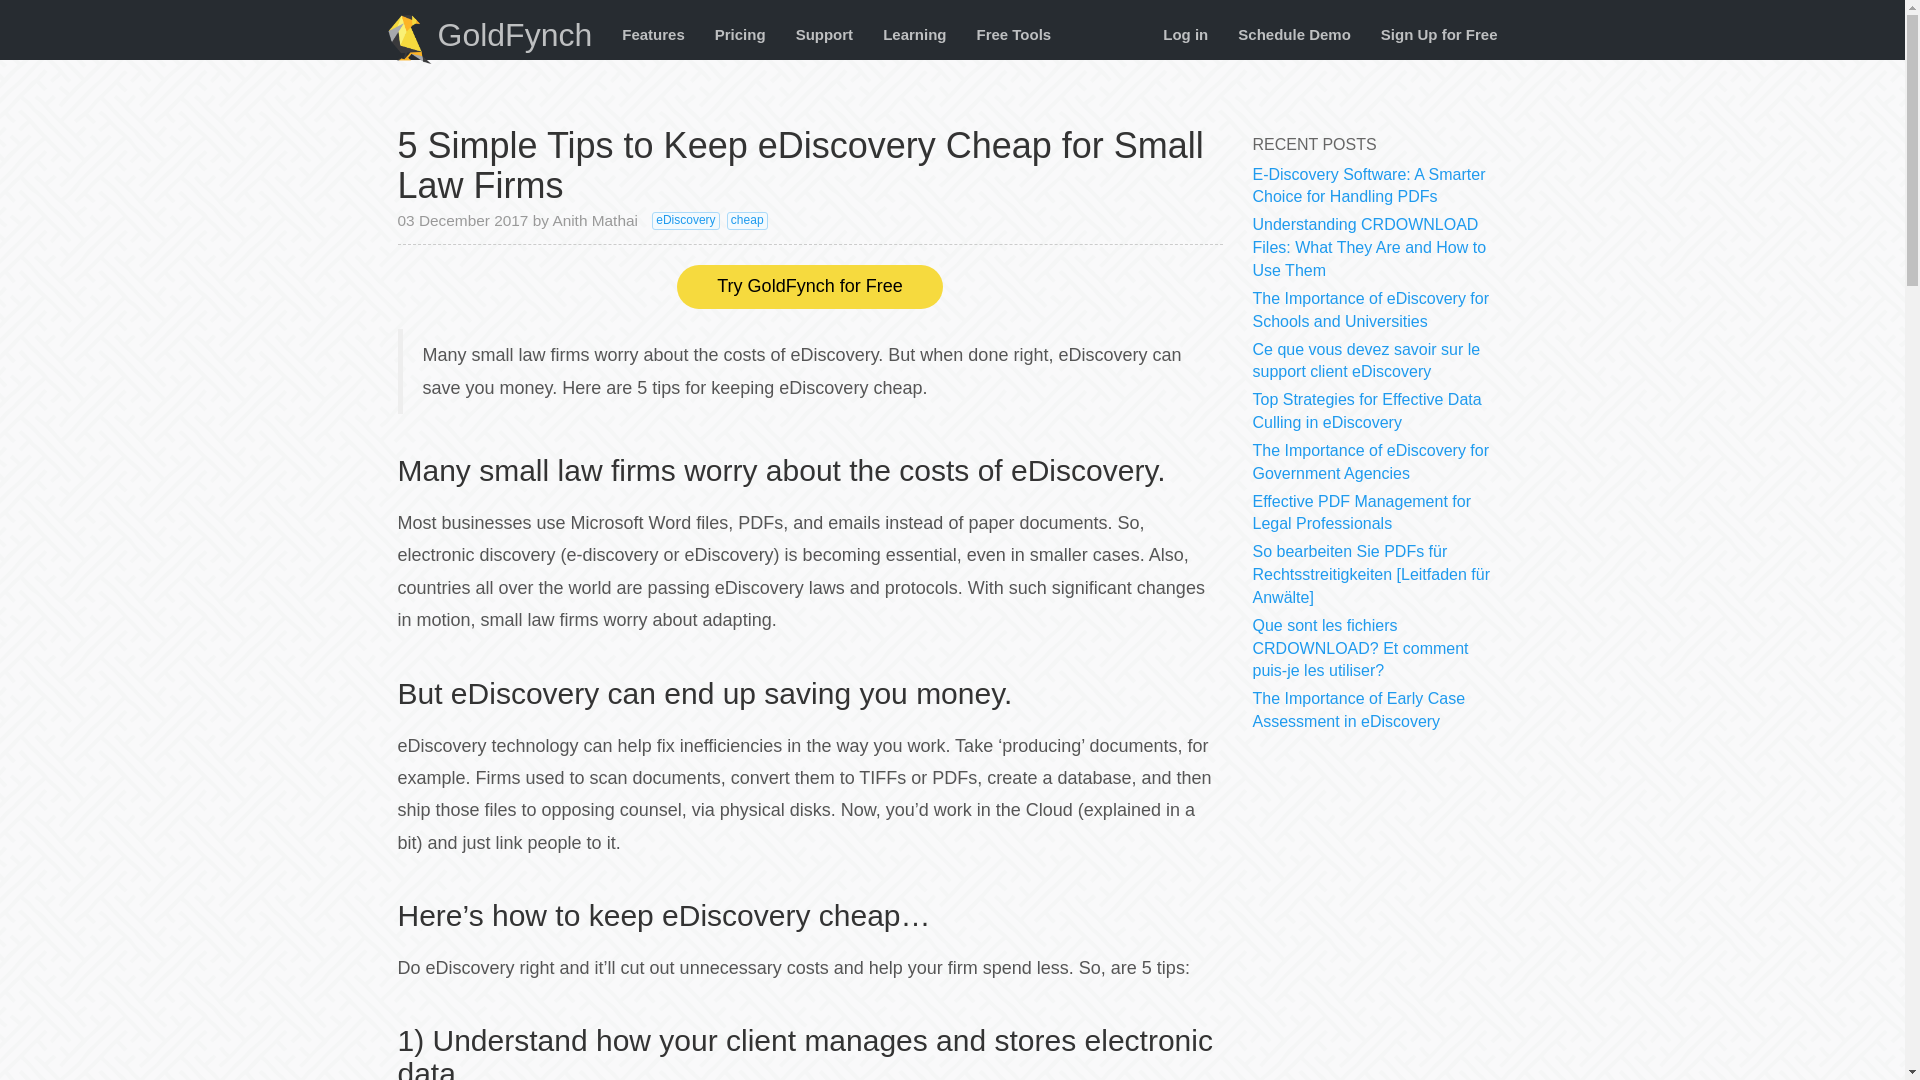 This screenshot has width=1920, height=1080. I want to click on Ce que vous devez savoir sur le support client eDiscovery, so click(1366, 360).